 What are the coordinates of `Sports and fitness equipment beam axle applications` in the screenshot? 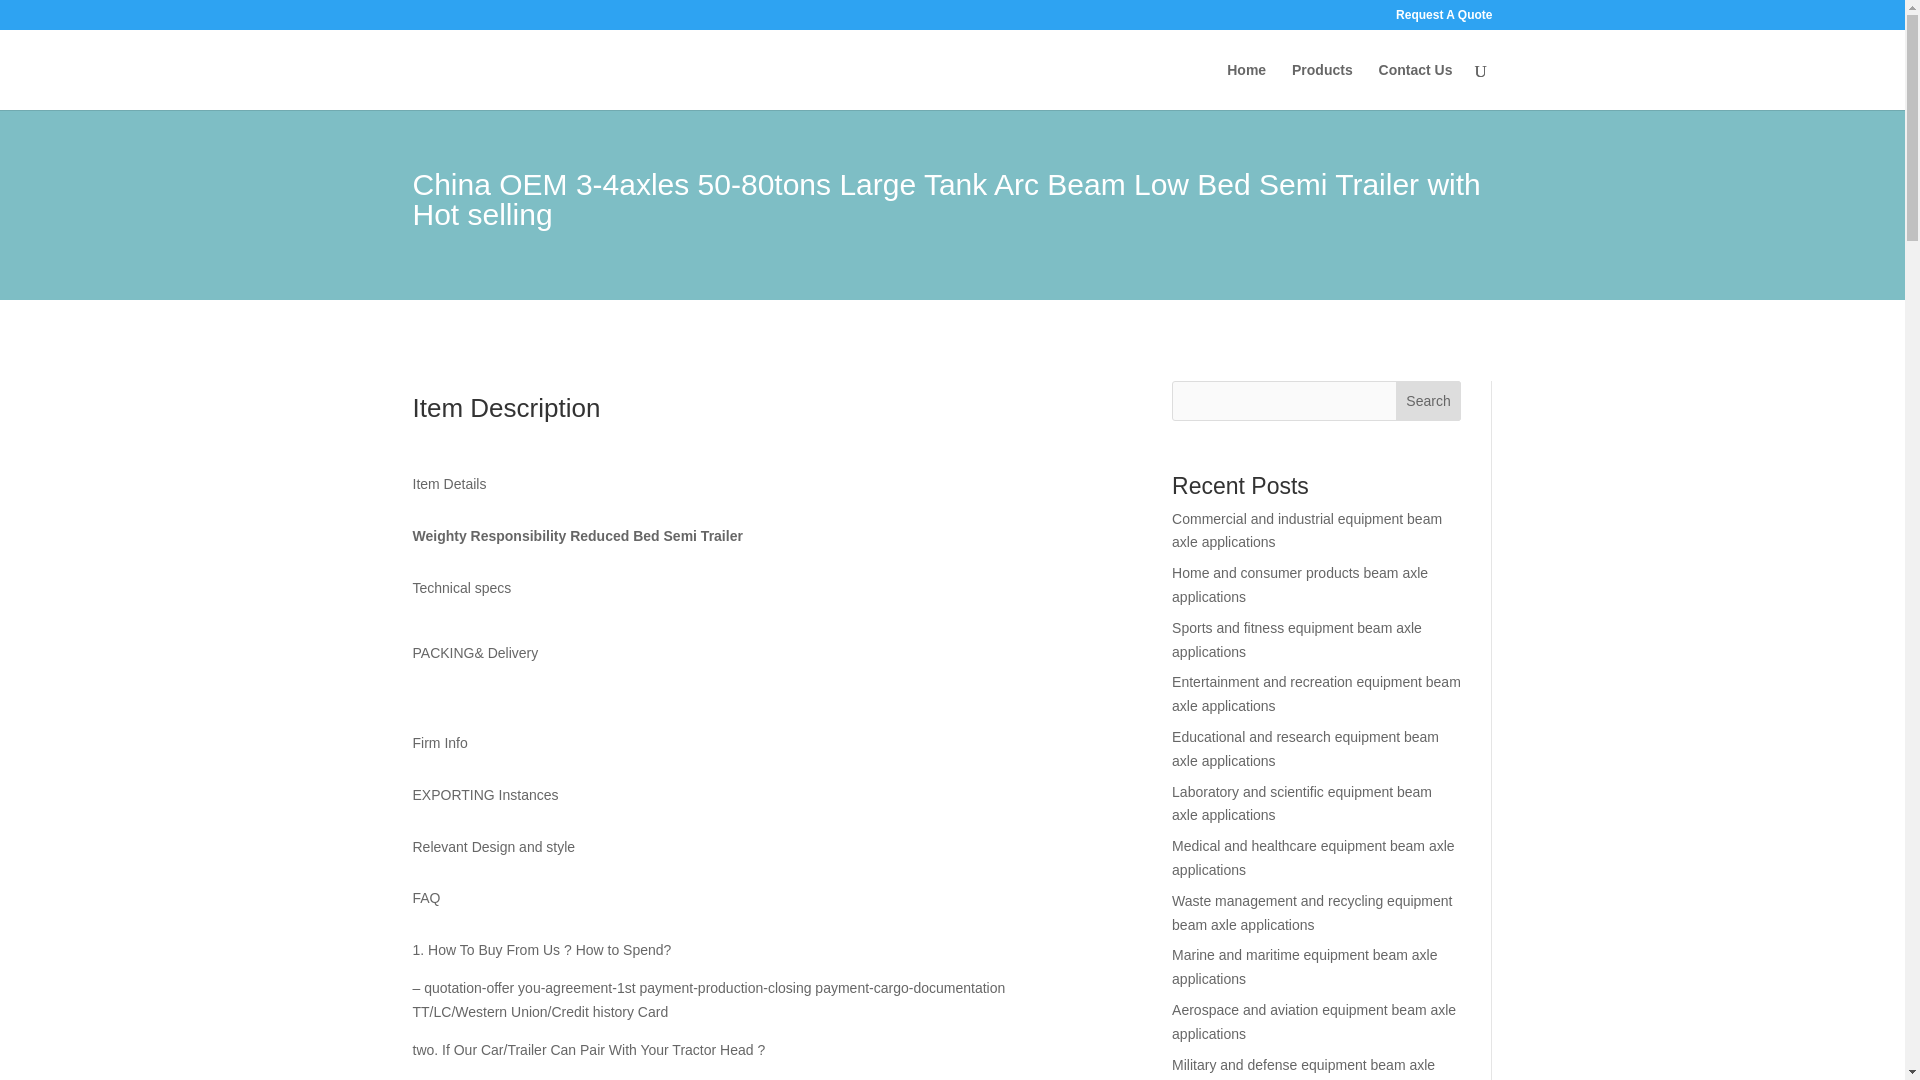 It's located at (1296, 639).